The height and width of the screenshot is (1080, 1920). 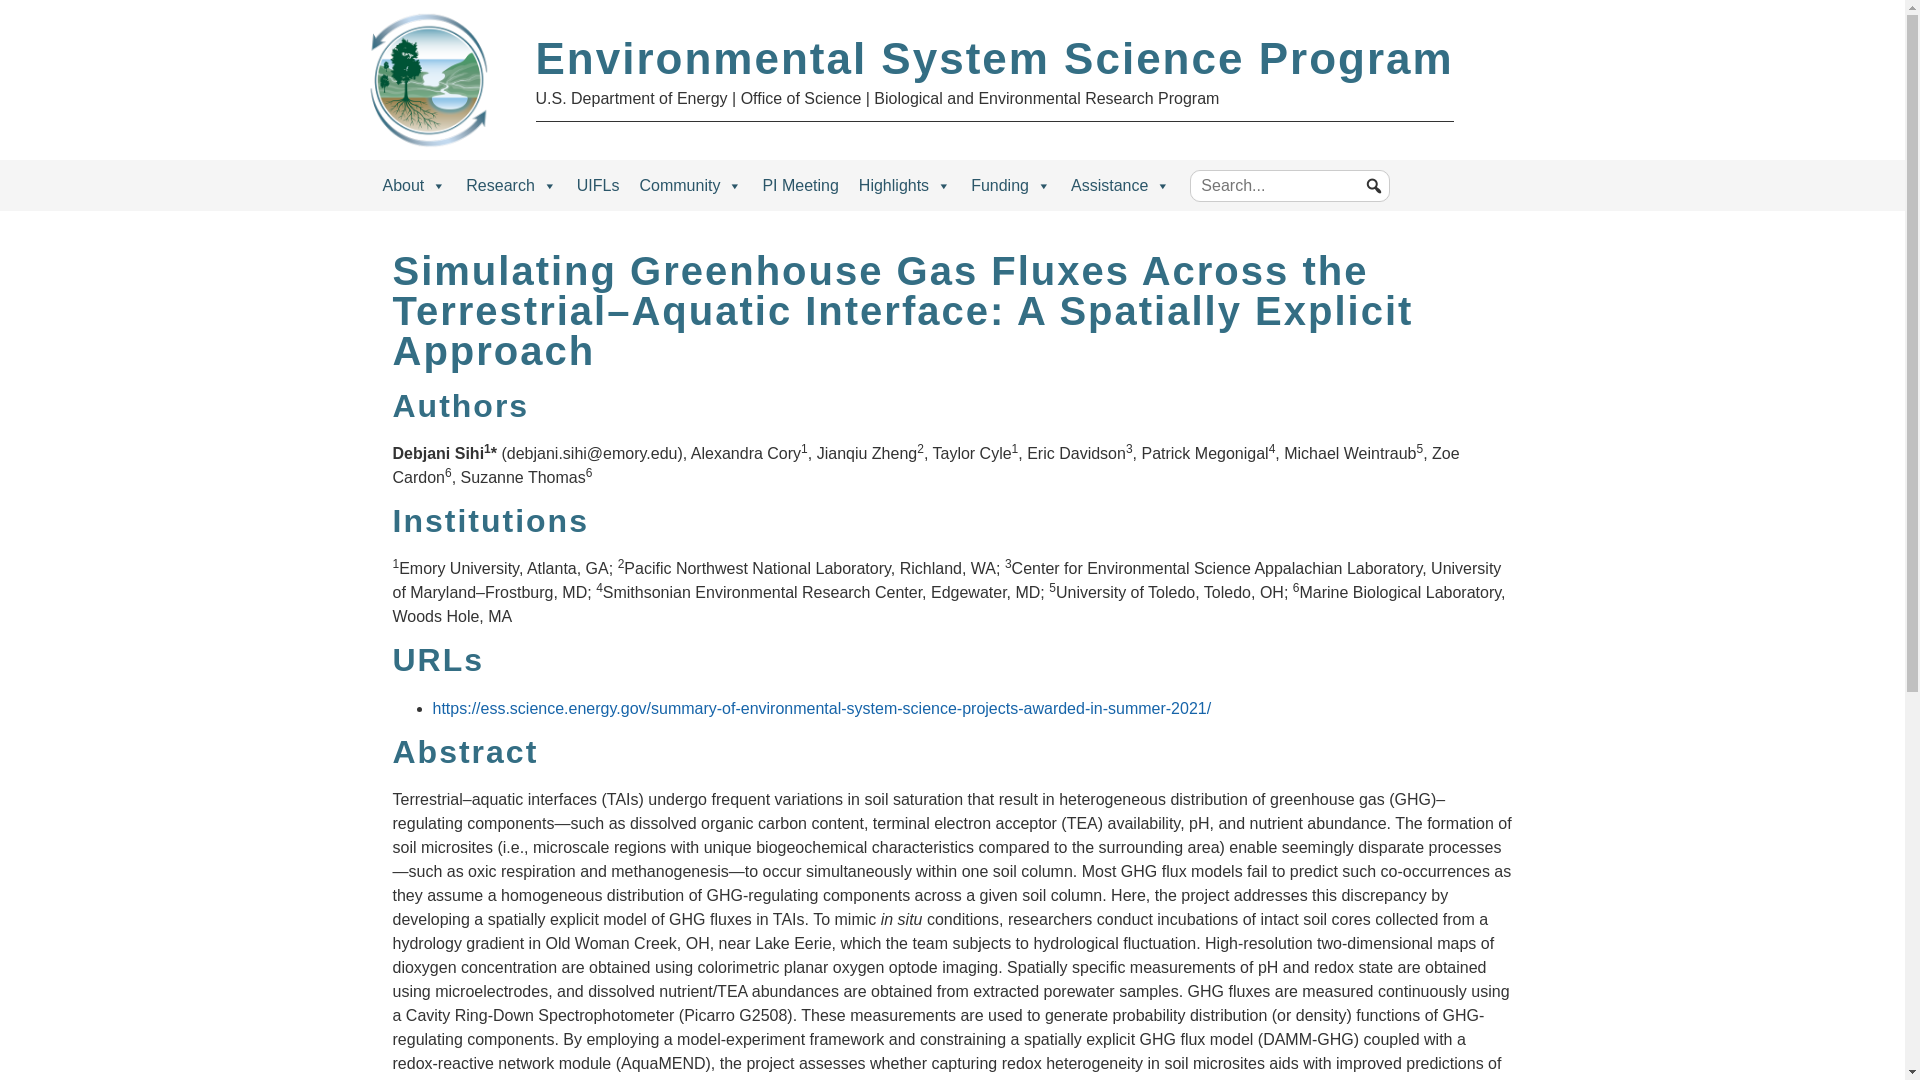 I want to click on Research, so click(x=510, y=185).